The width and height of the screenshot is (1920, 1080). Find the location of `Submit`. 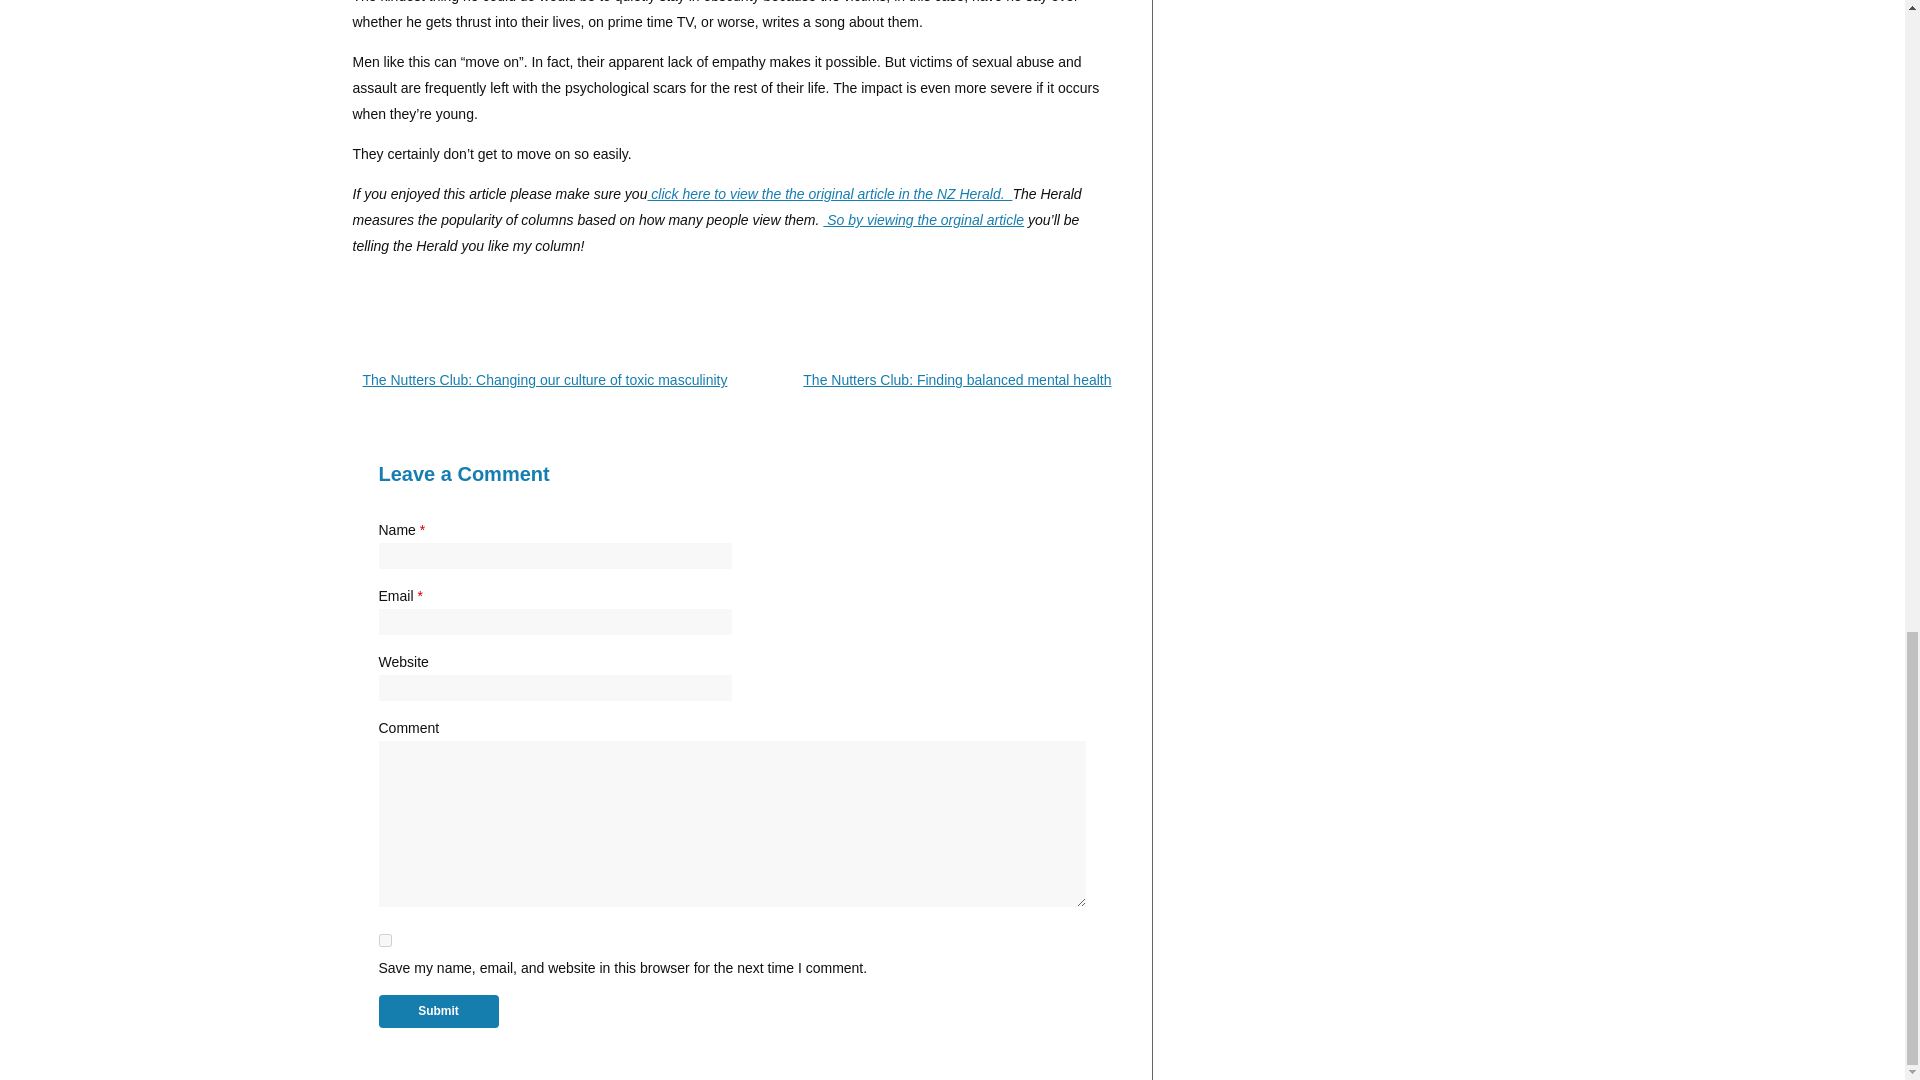

Submit is located at coordinates (438, 1011).